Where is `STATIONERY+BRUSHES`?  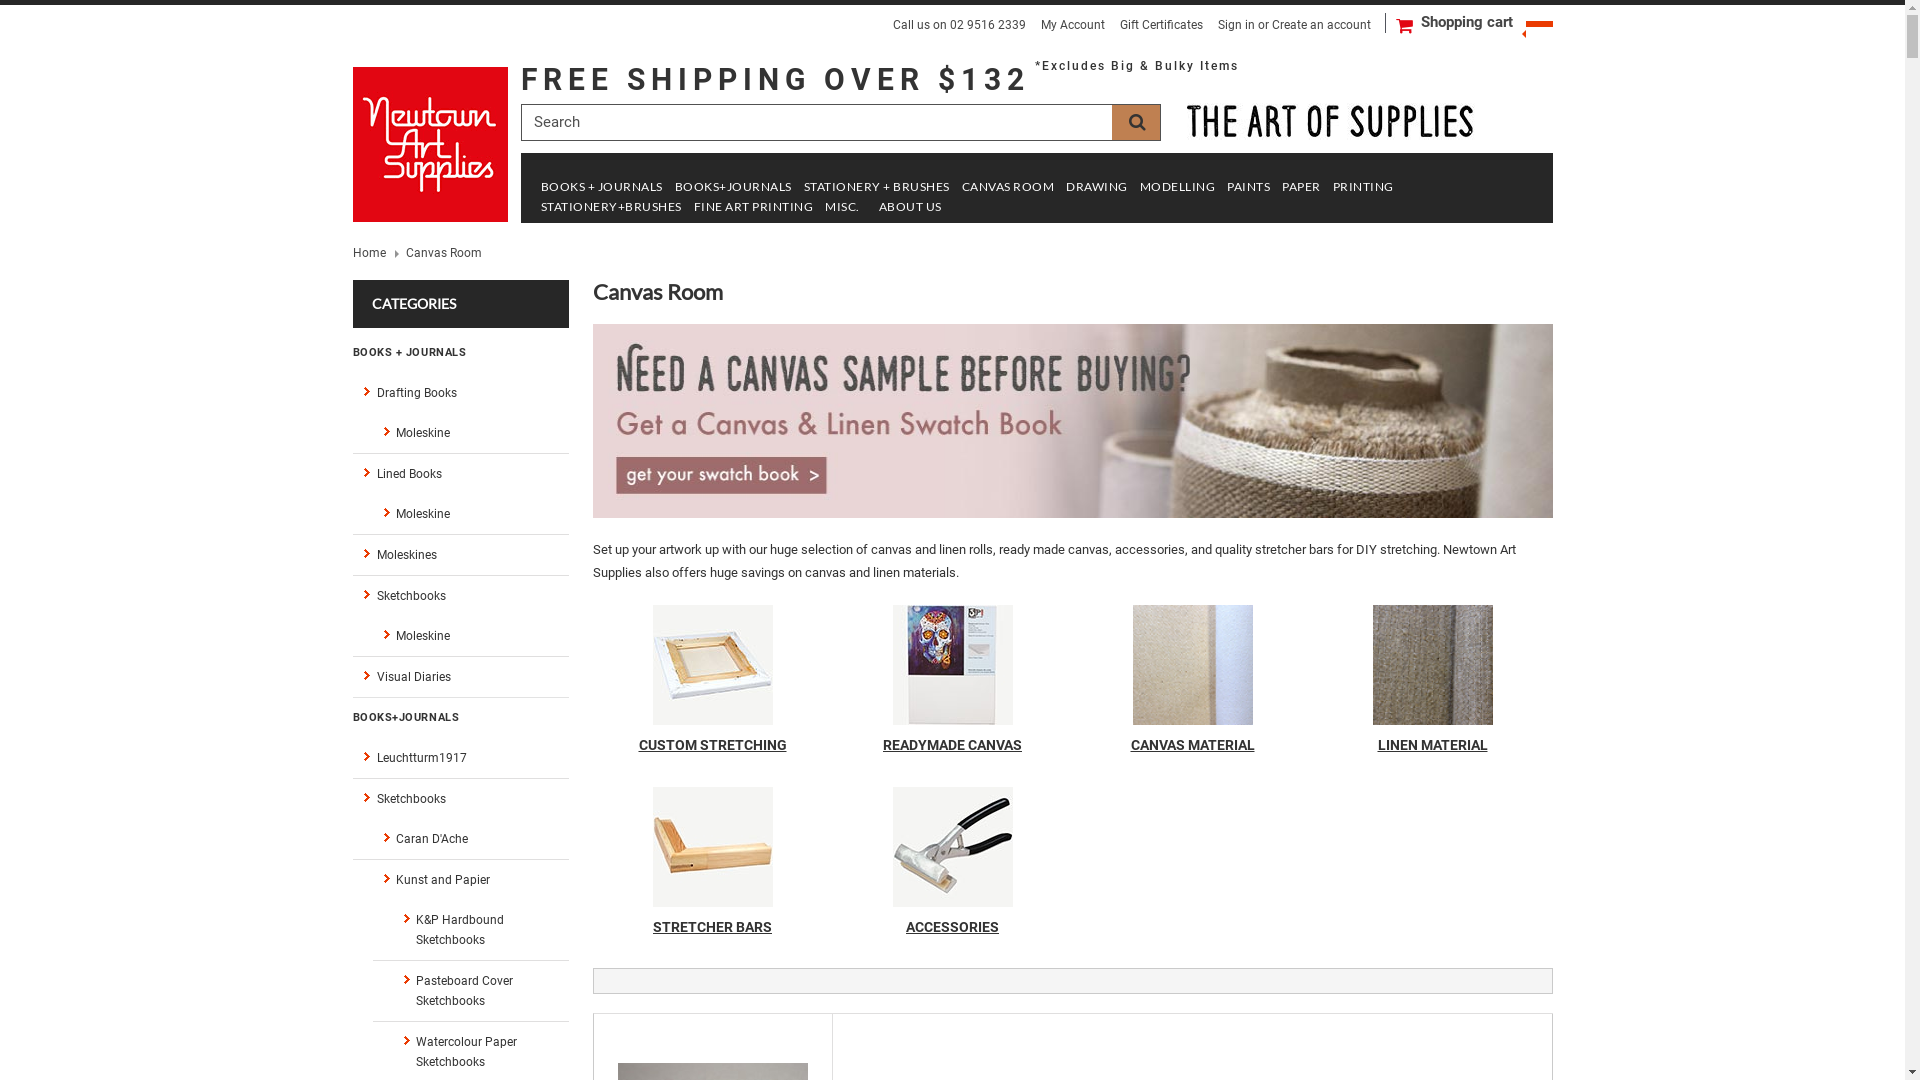
STATIONERY+BRUSHES is located at coordinates (610, 208).